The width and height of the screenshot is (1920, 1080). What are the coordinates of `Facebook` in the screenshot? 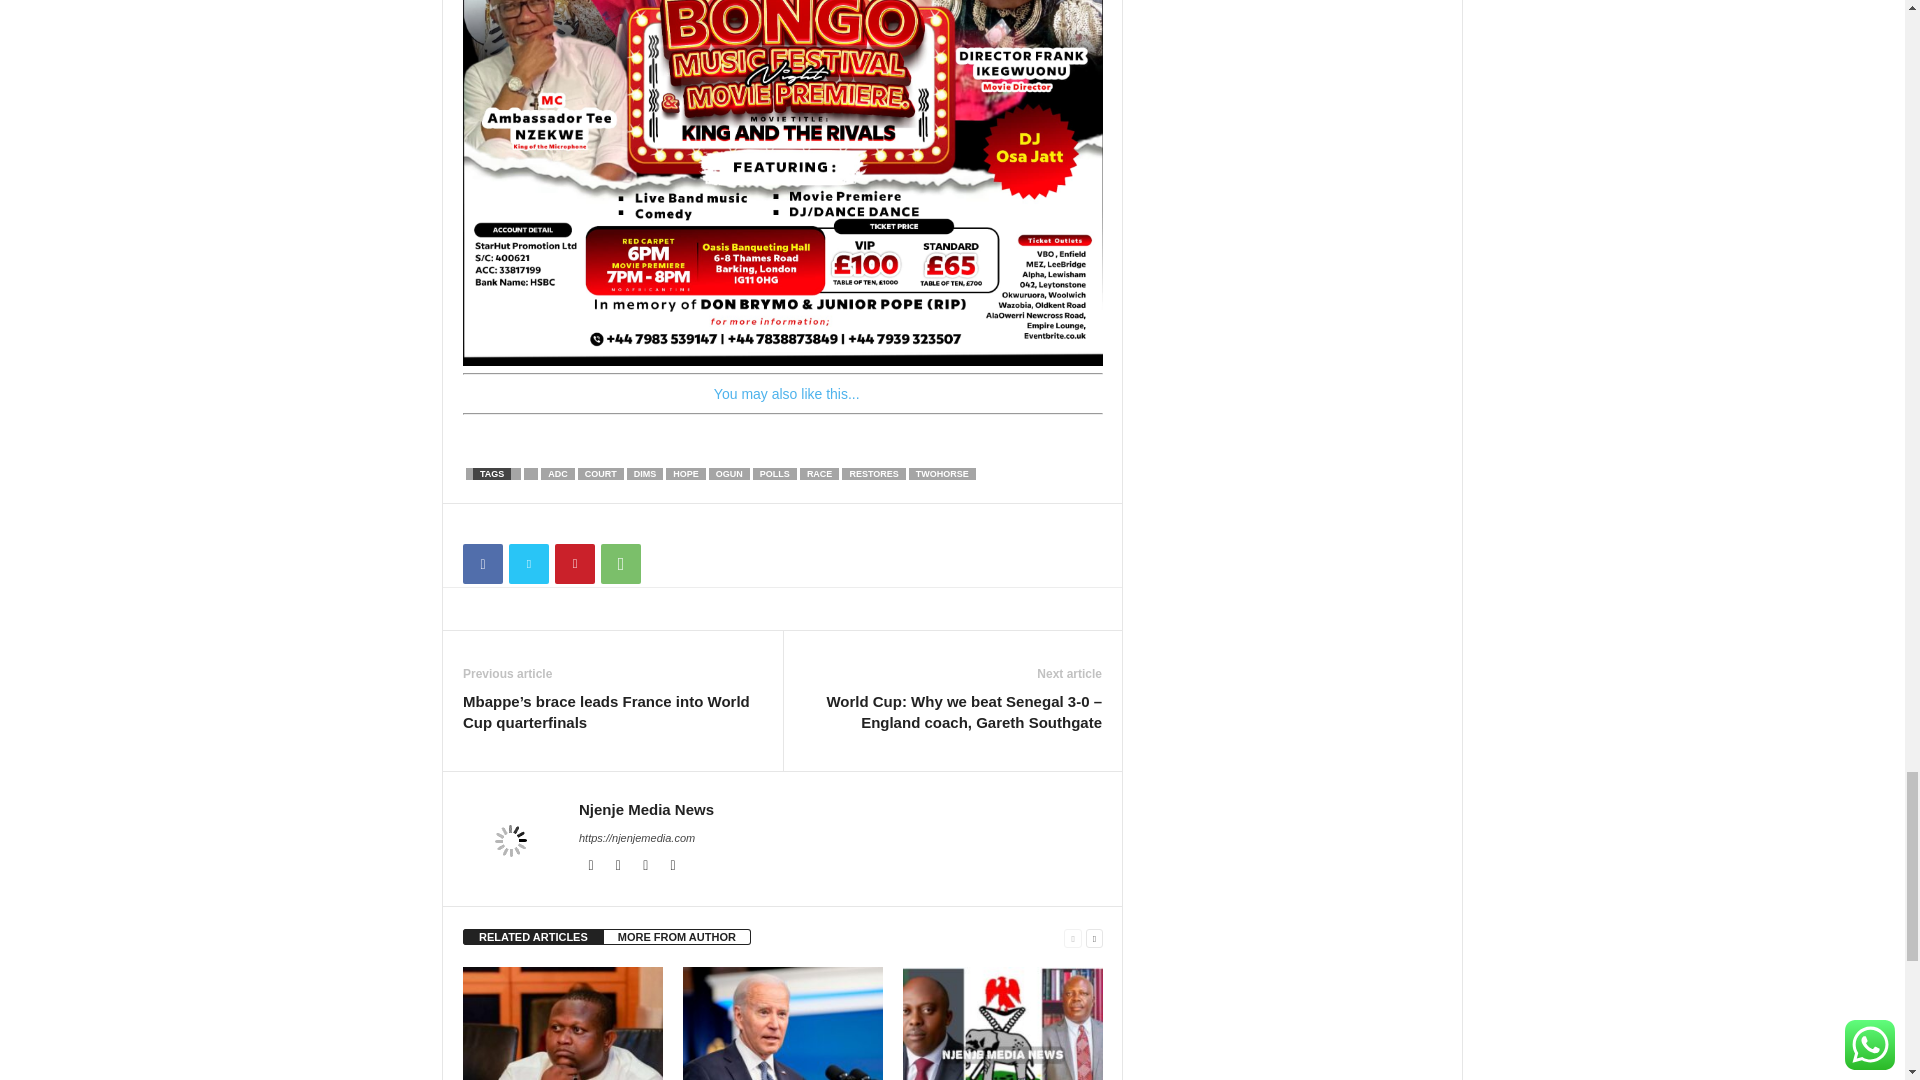 It's located at (482, 564).